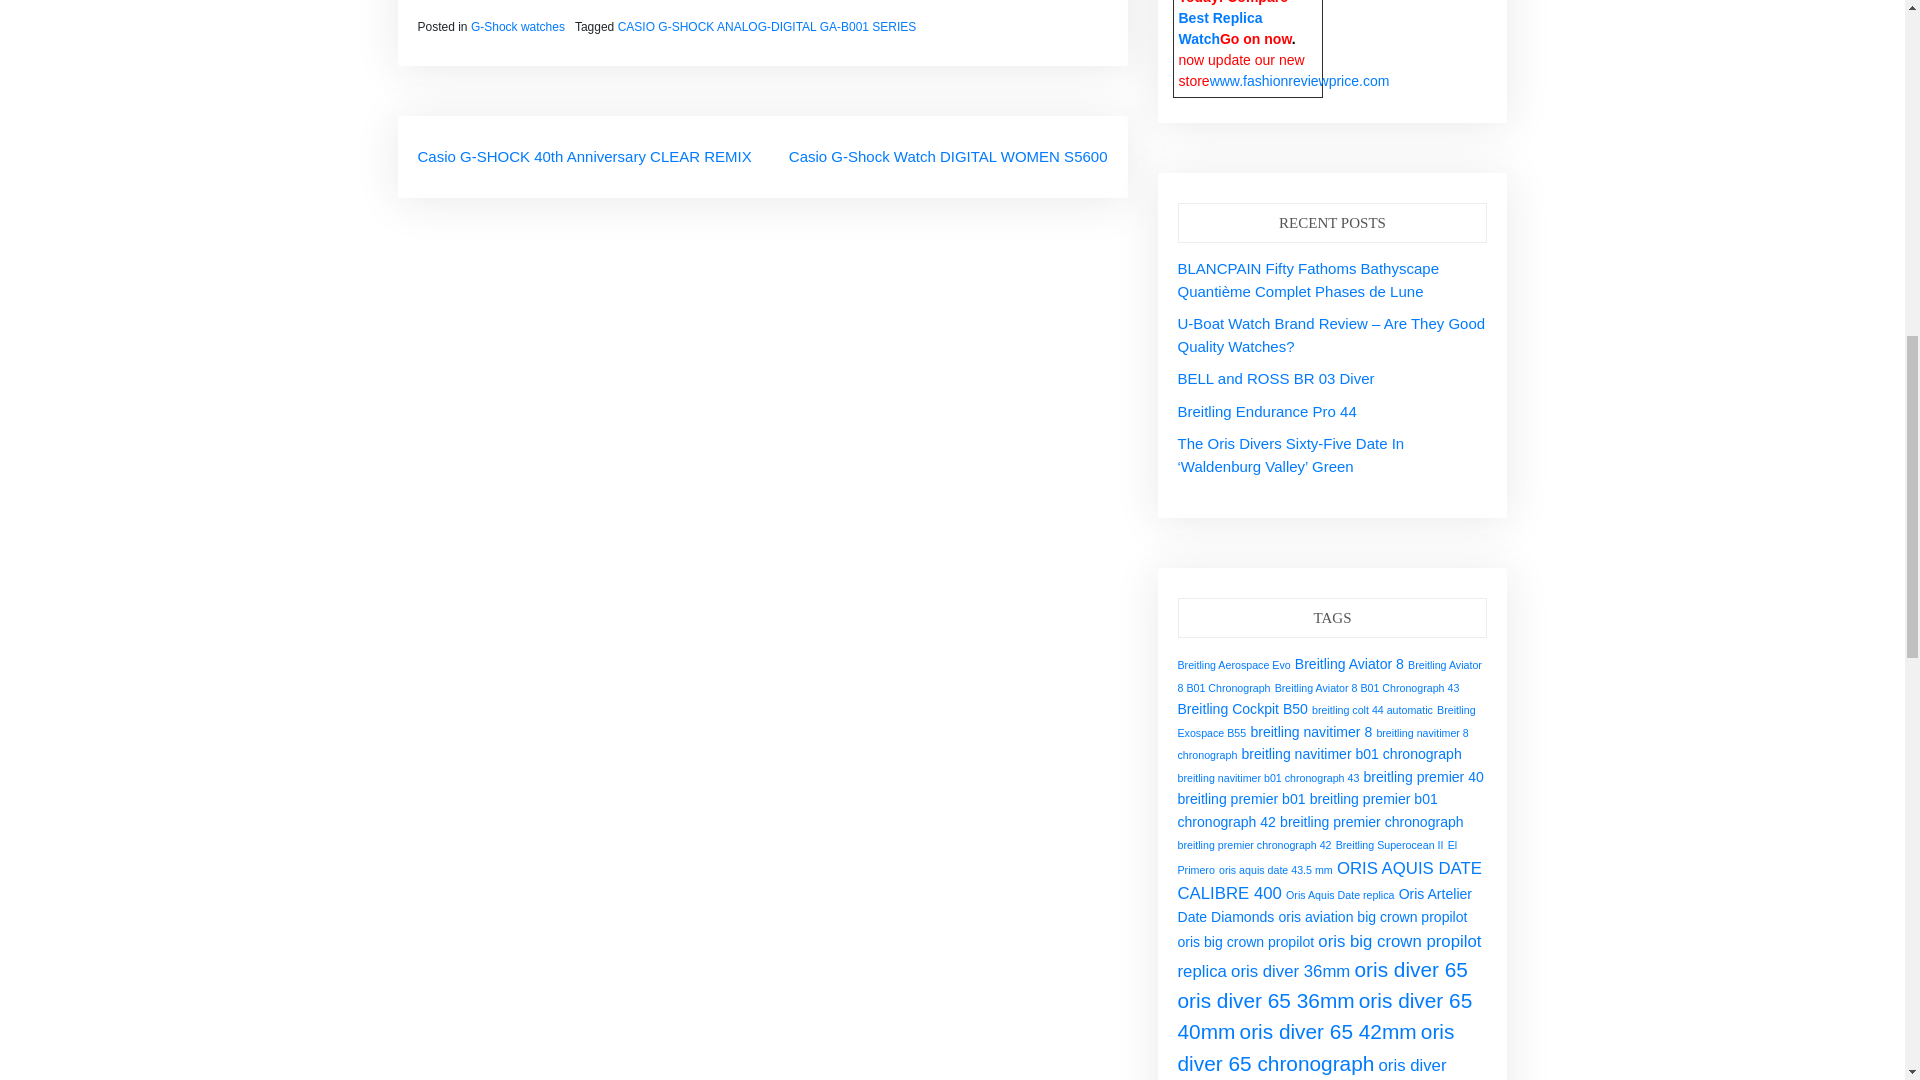 Image resolution: width=1920 pixels, height=1080 pixels. I want to click on G-Shock watches, so click(517, 26).